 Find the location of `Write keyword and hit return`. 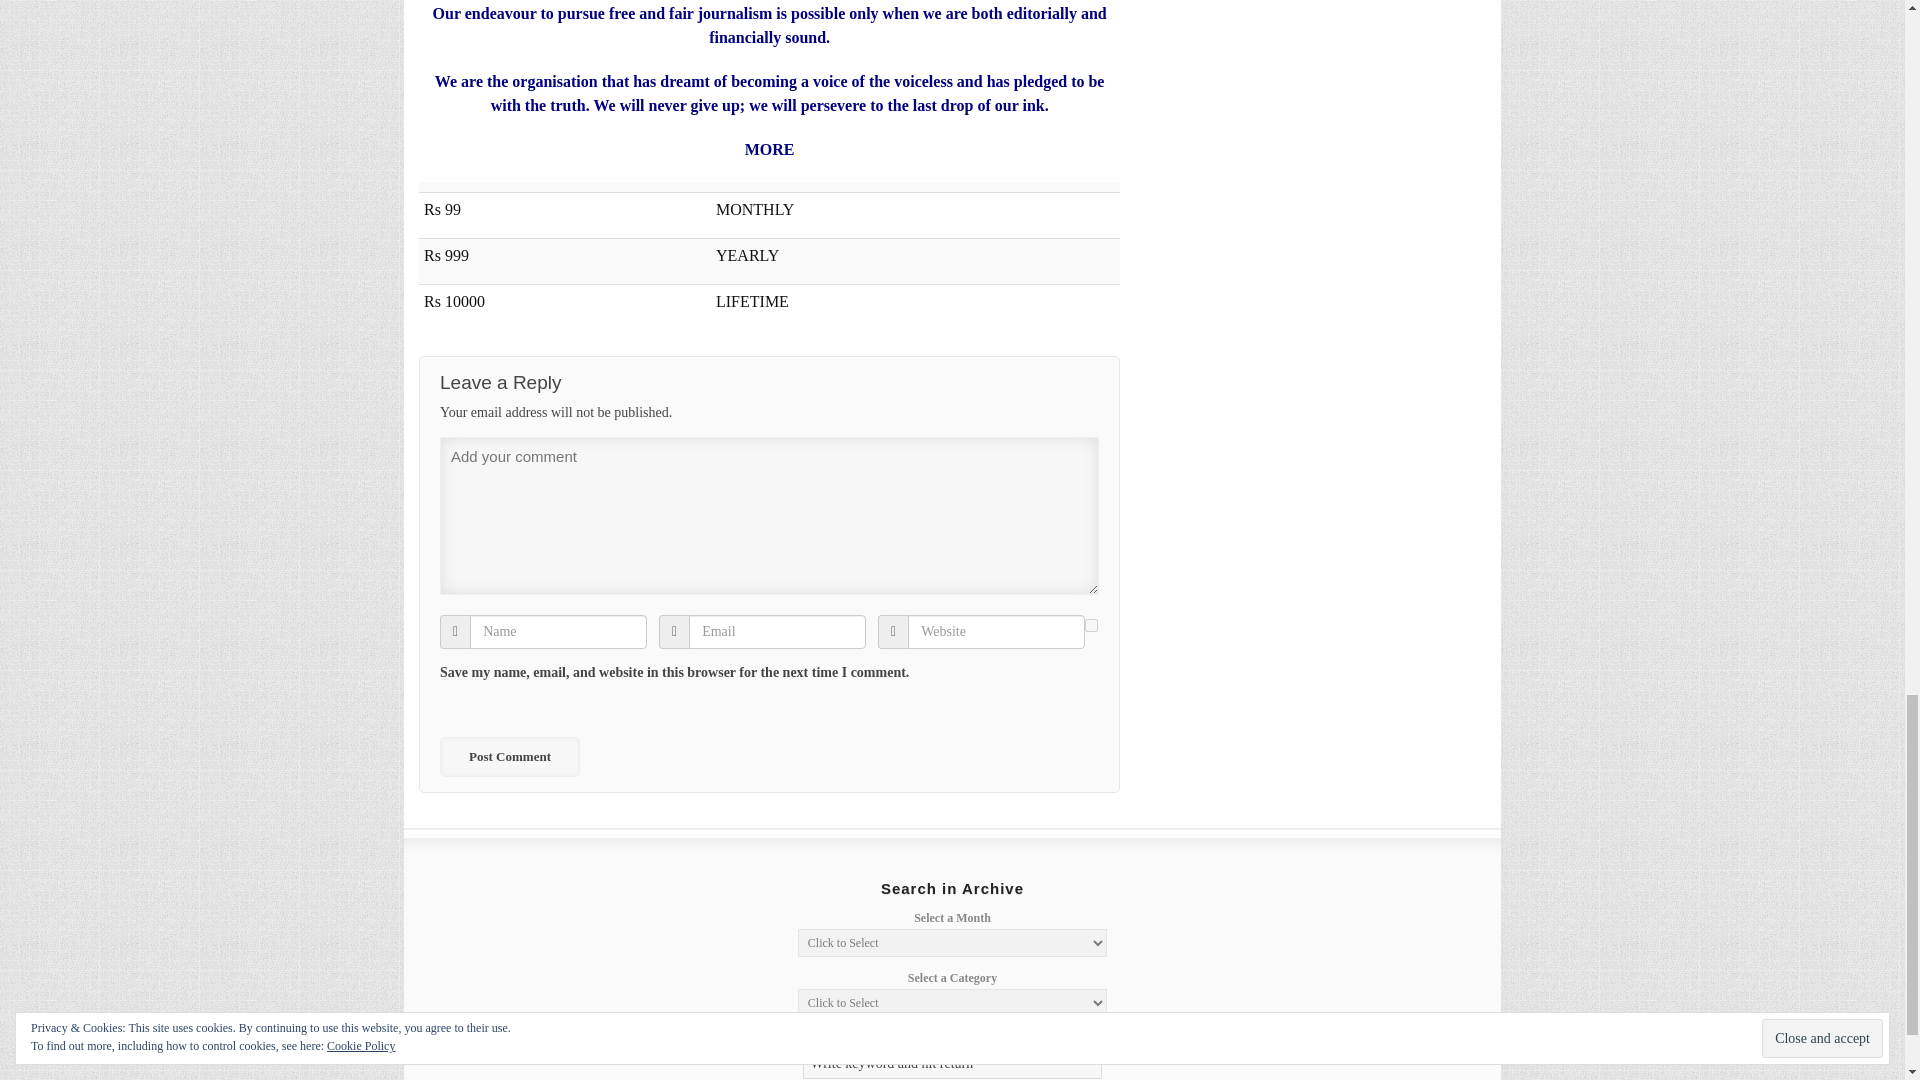

Write keyword and hit return is located at coordinates (952, 1063).